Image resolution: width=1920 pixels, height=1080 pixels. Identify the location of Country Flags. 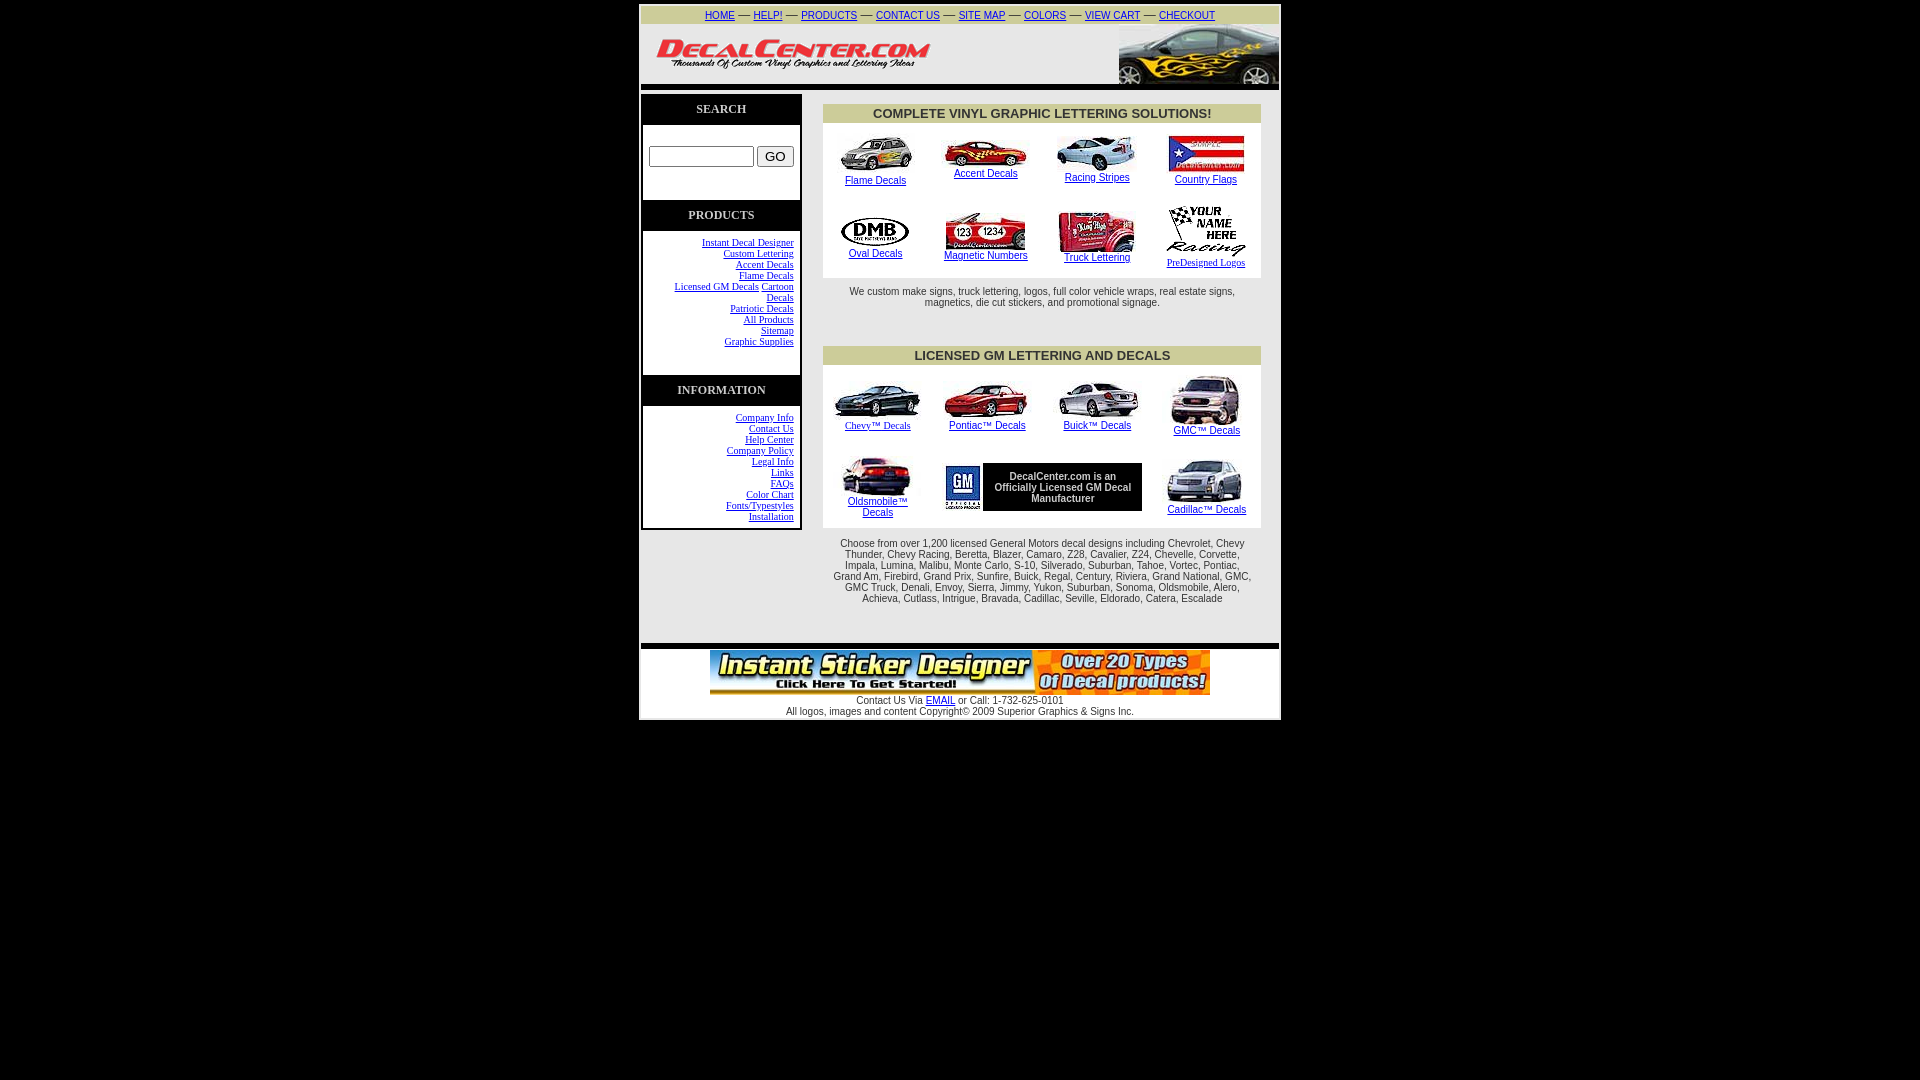
(1206, 180).